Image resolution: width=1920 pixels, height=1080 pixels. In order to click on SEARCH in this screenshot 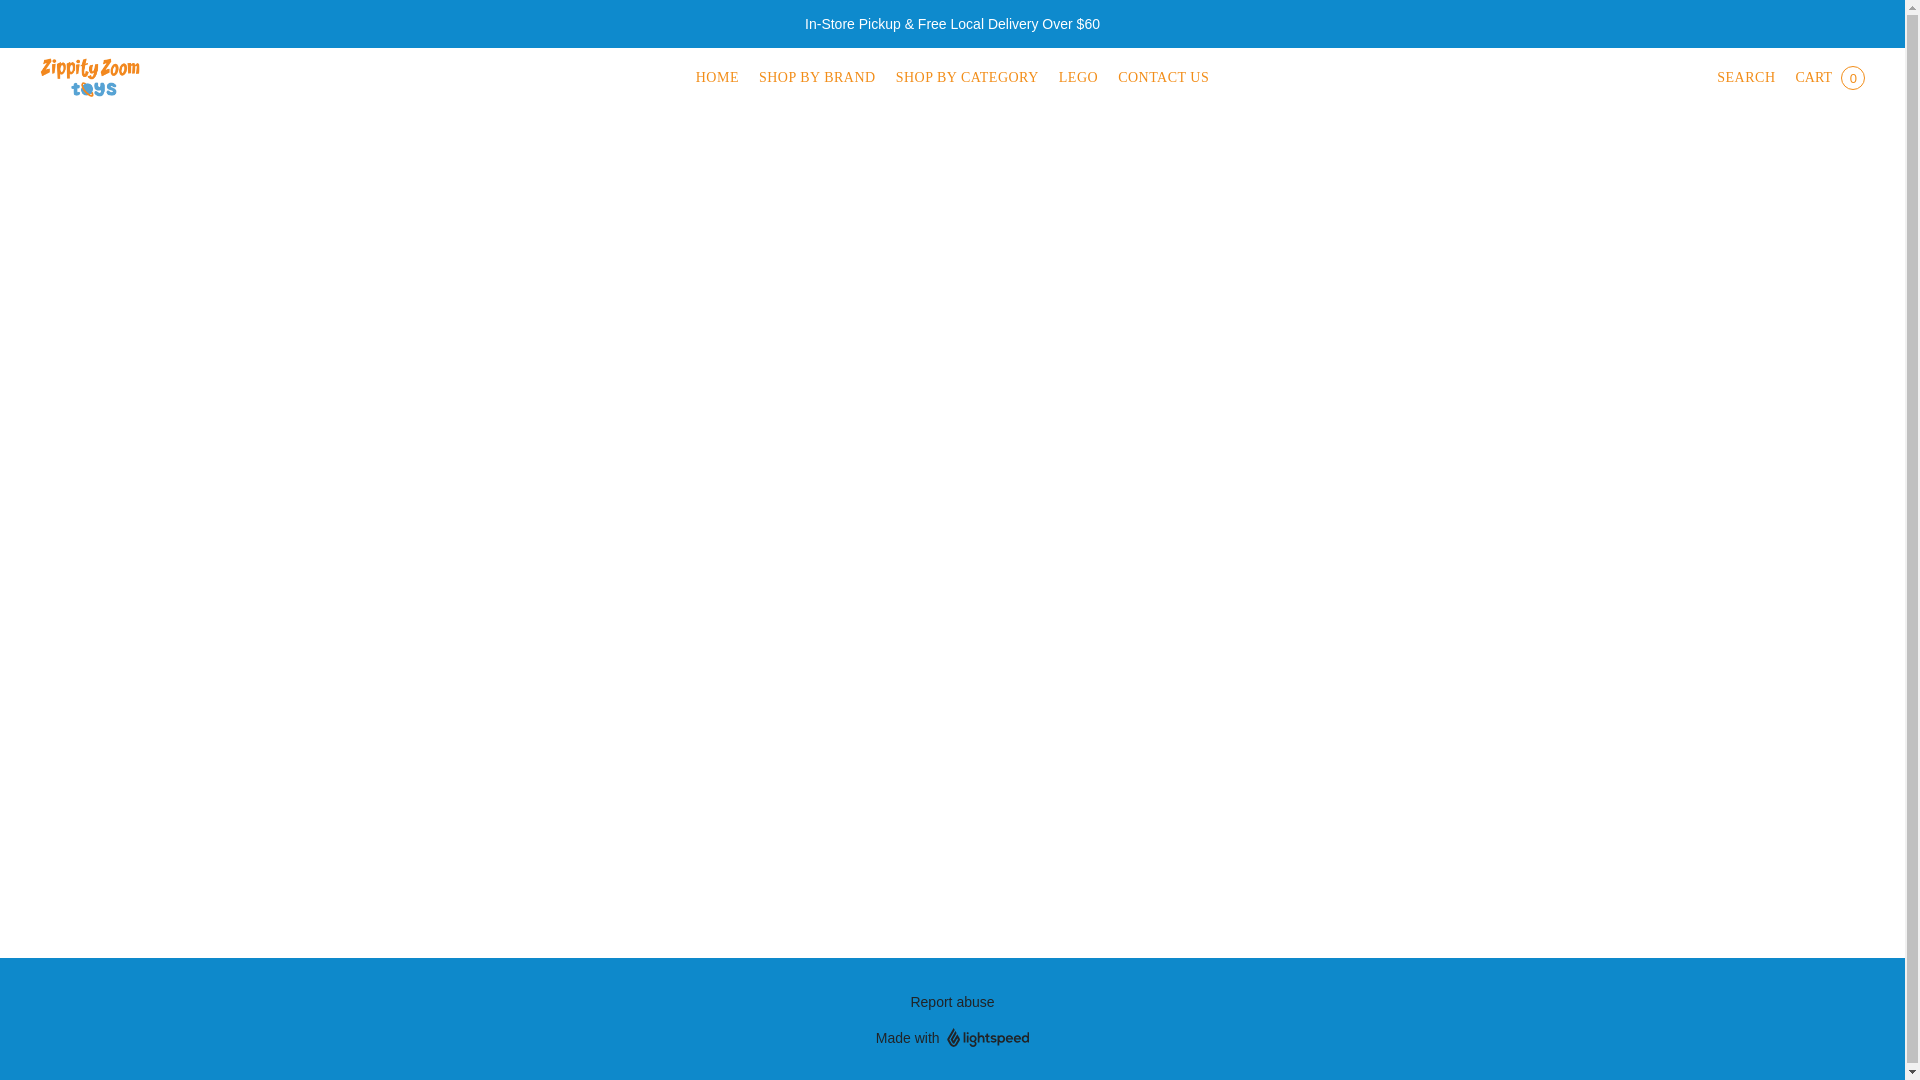, I will do `click(1745, 78)`.